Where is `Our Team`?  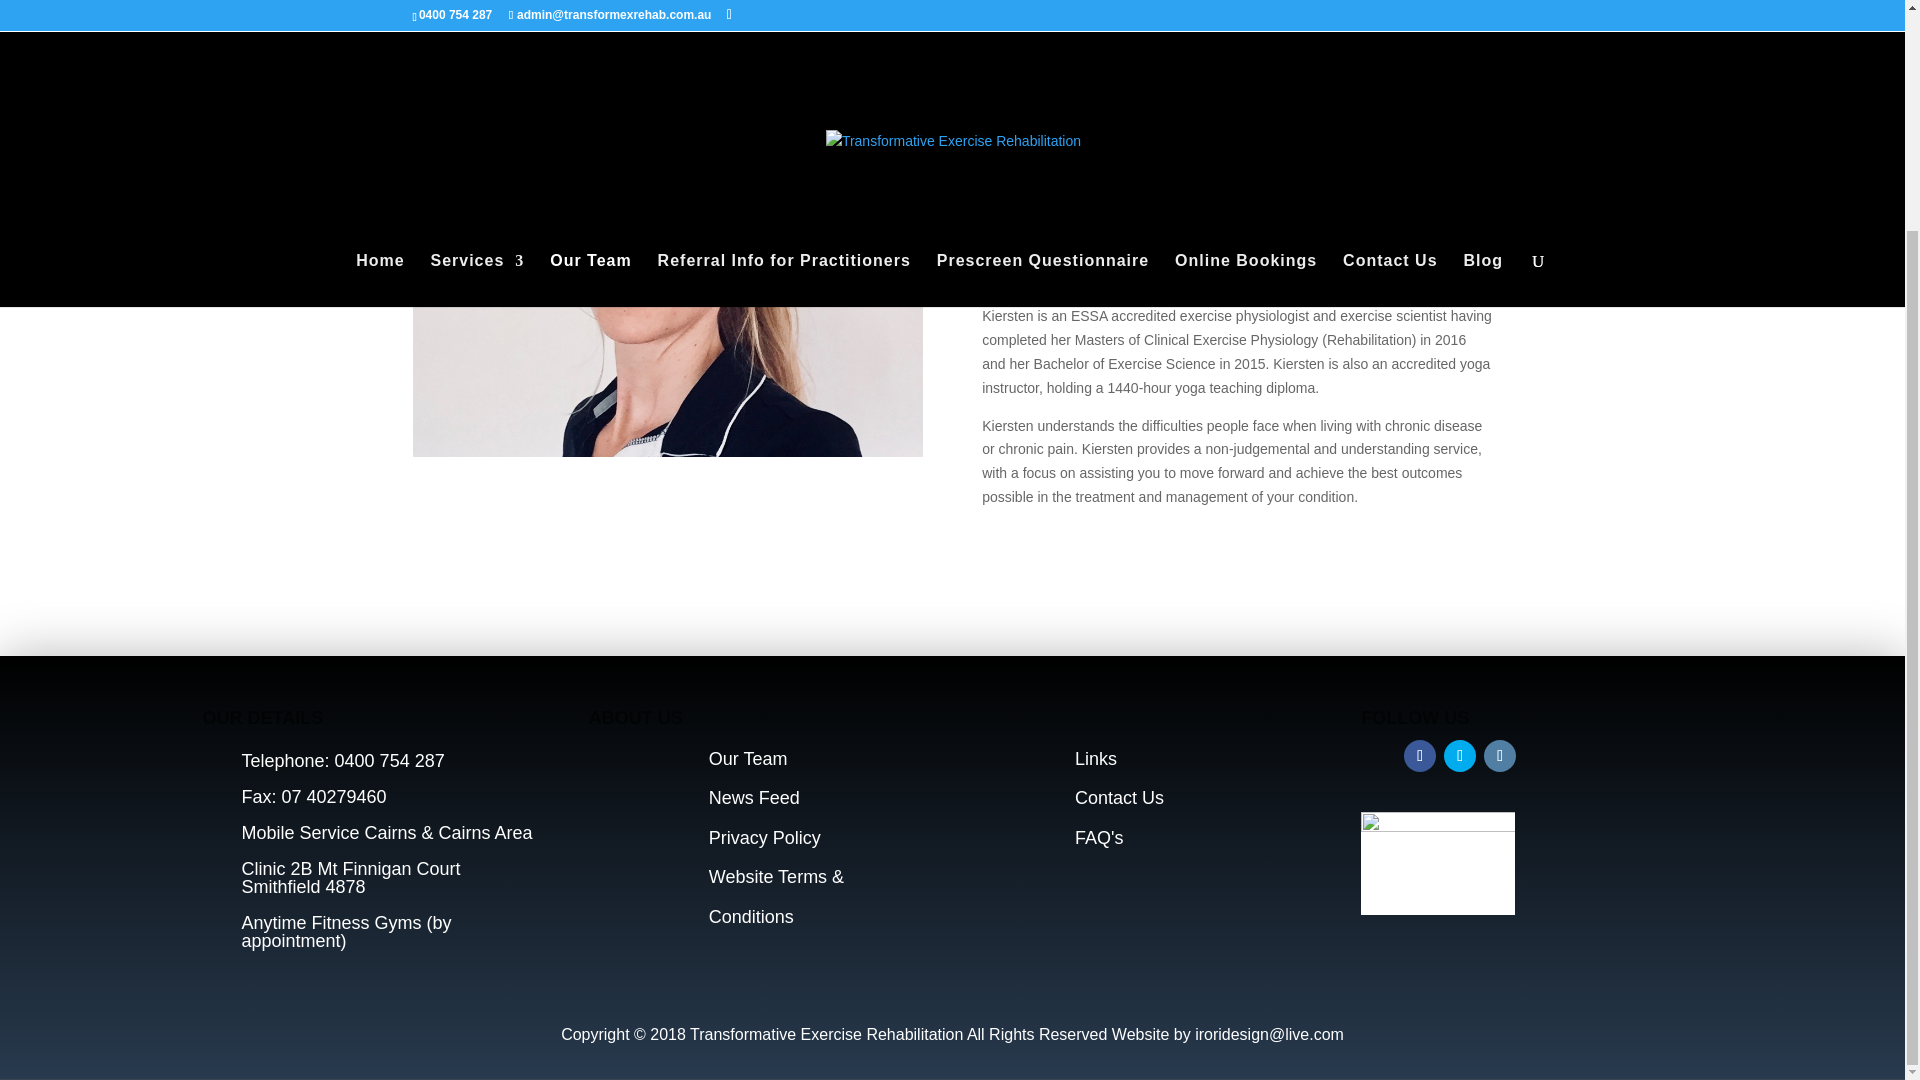 Our Team is located at coordinates (748, 758).